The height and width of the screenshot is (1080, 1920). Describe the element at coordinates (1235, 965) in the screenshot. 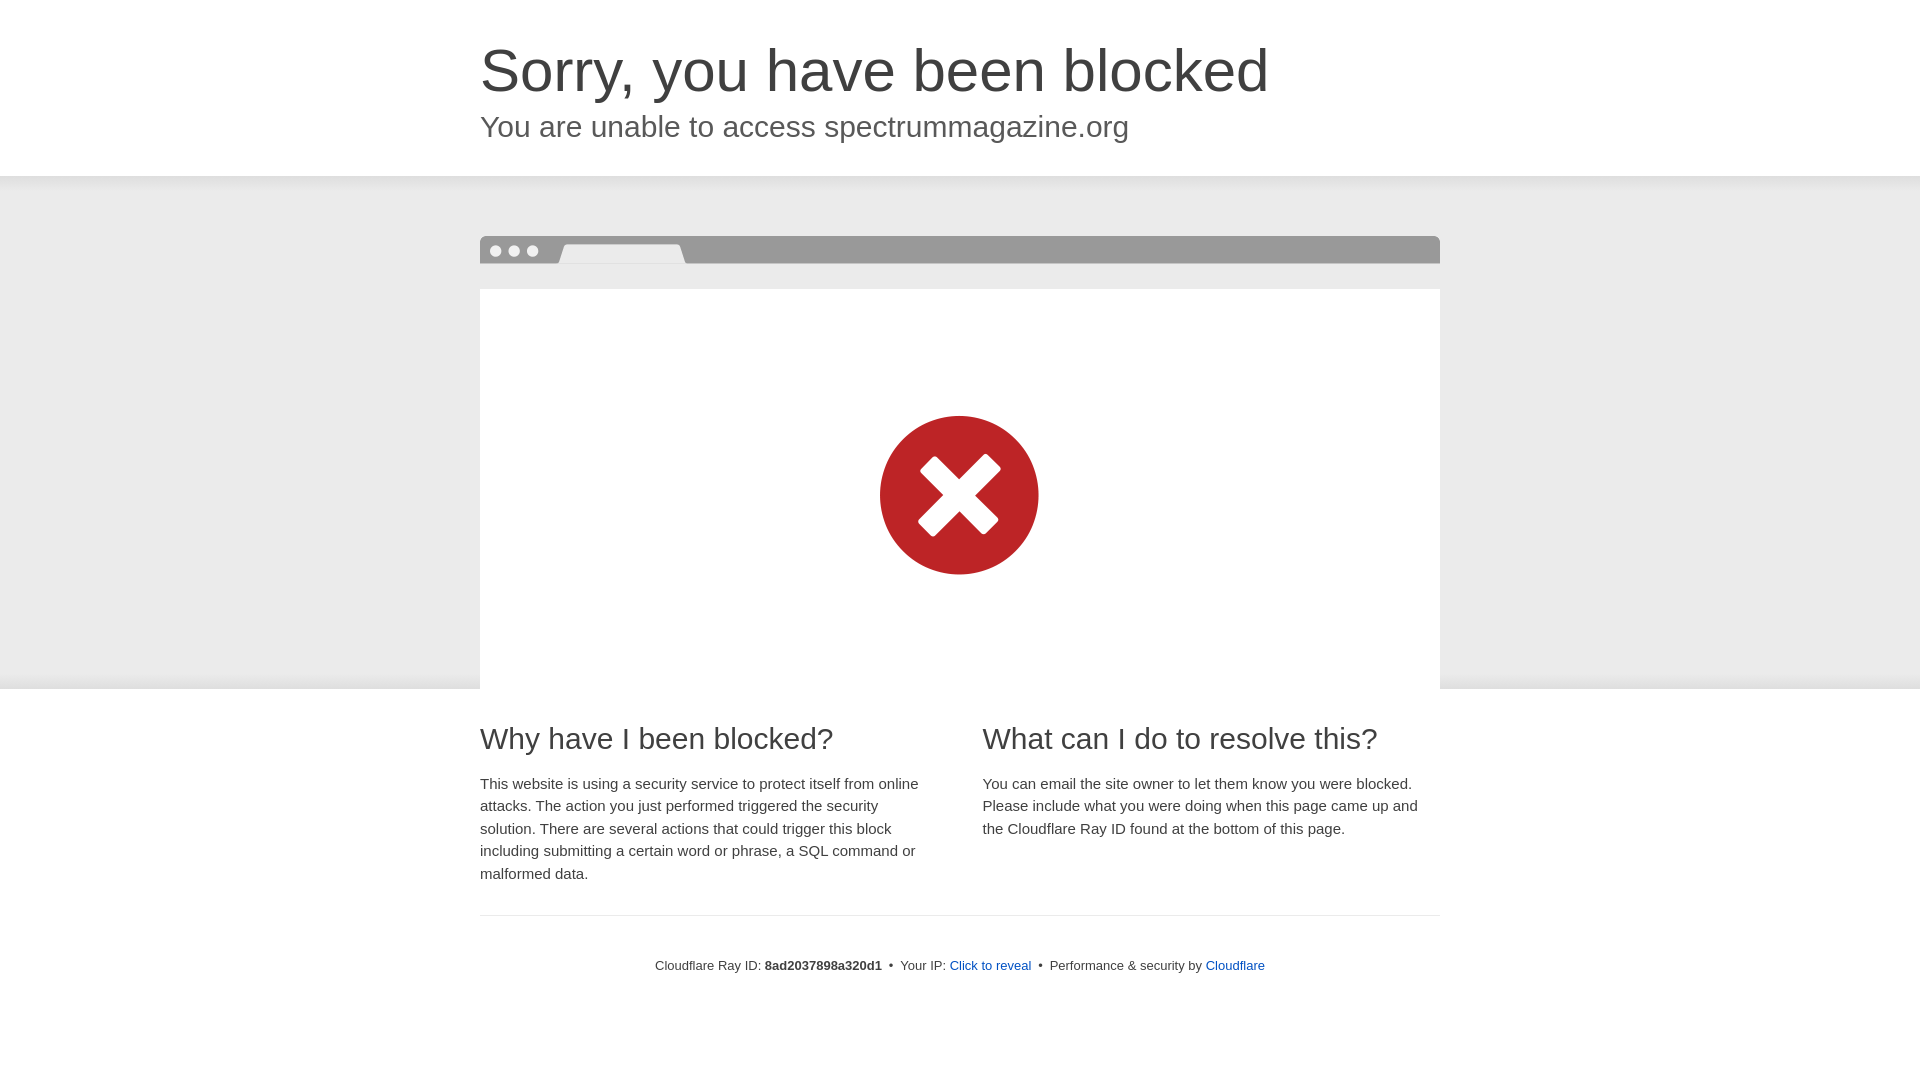

I see `Cloudflare` at that location.